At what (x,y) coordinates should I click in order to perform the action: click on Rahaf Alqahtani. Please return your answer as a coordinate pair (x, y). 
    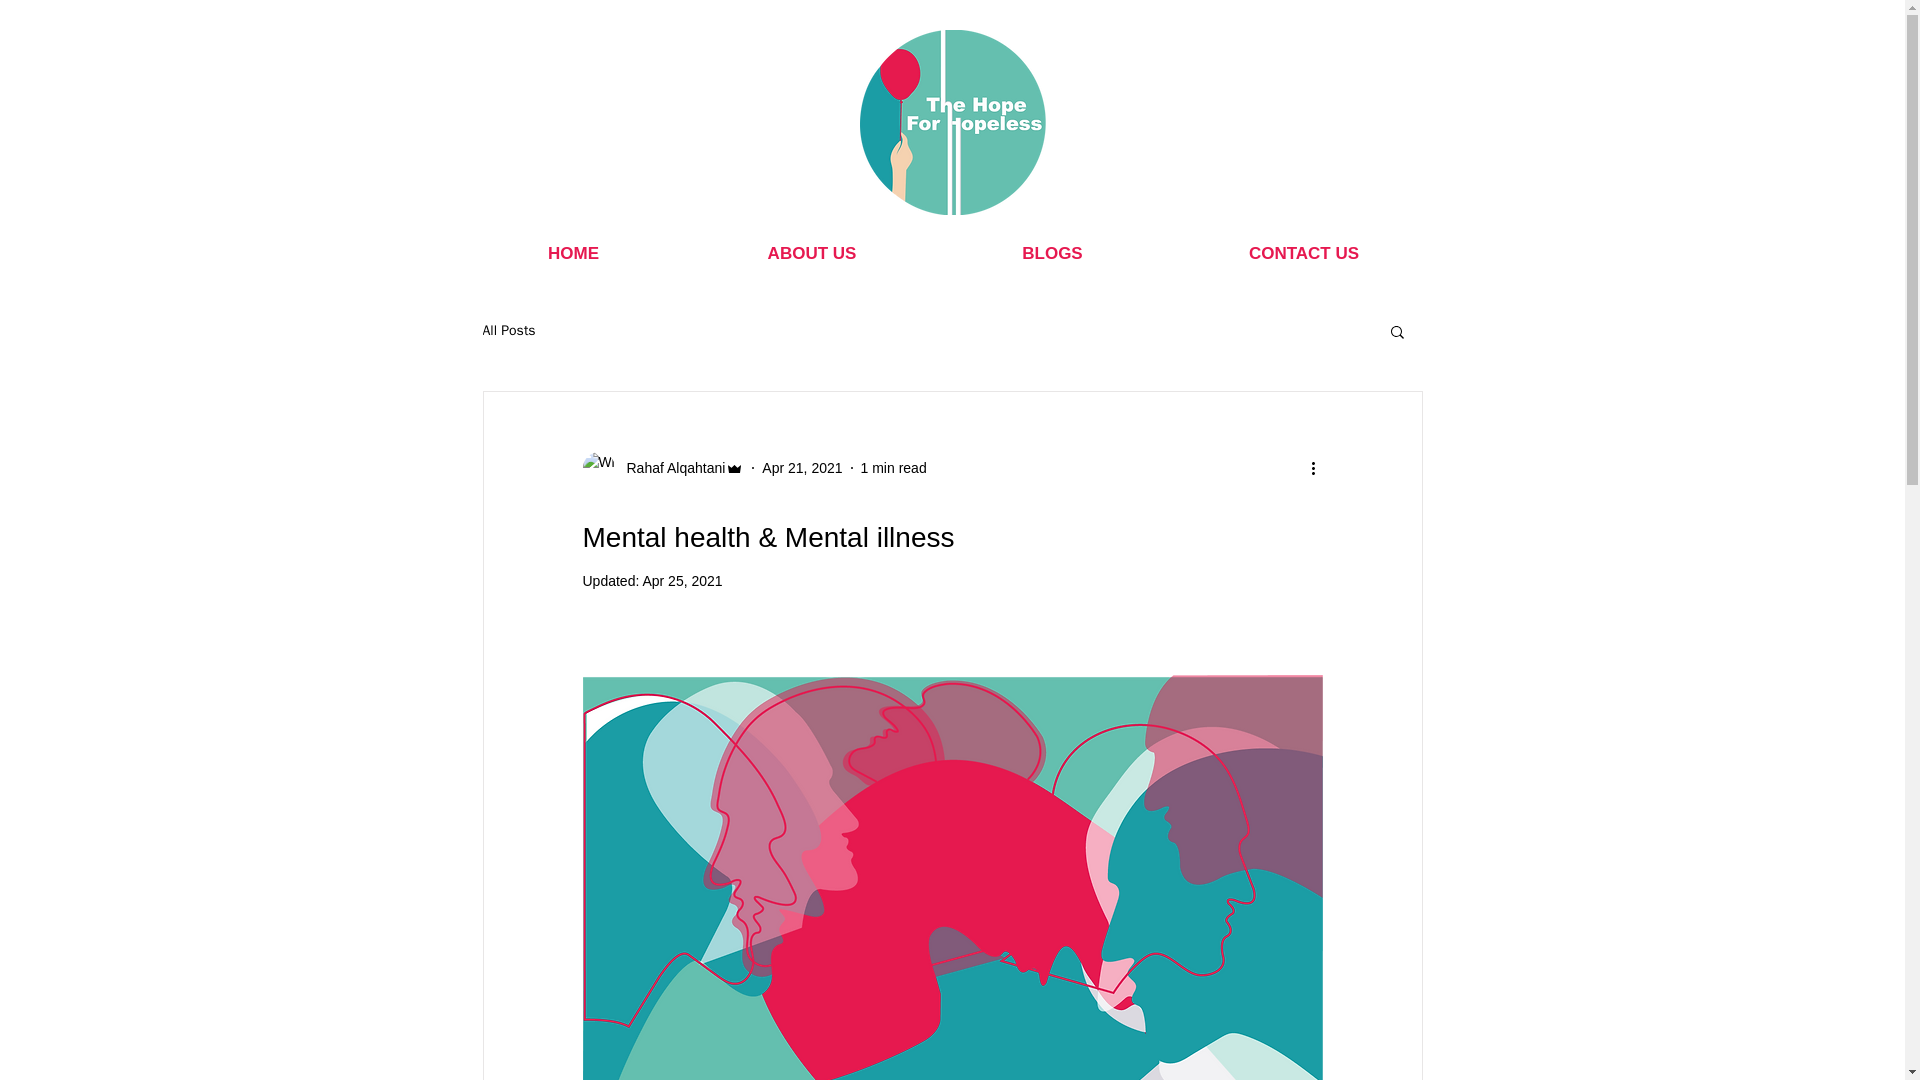
    Looking at the image, I should click on (670, 468).